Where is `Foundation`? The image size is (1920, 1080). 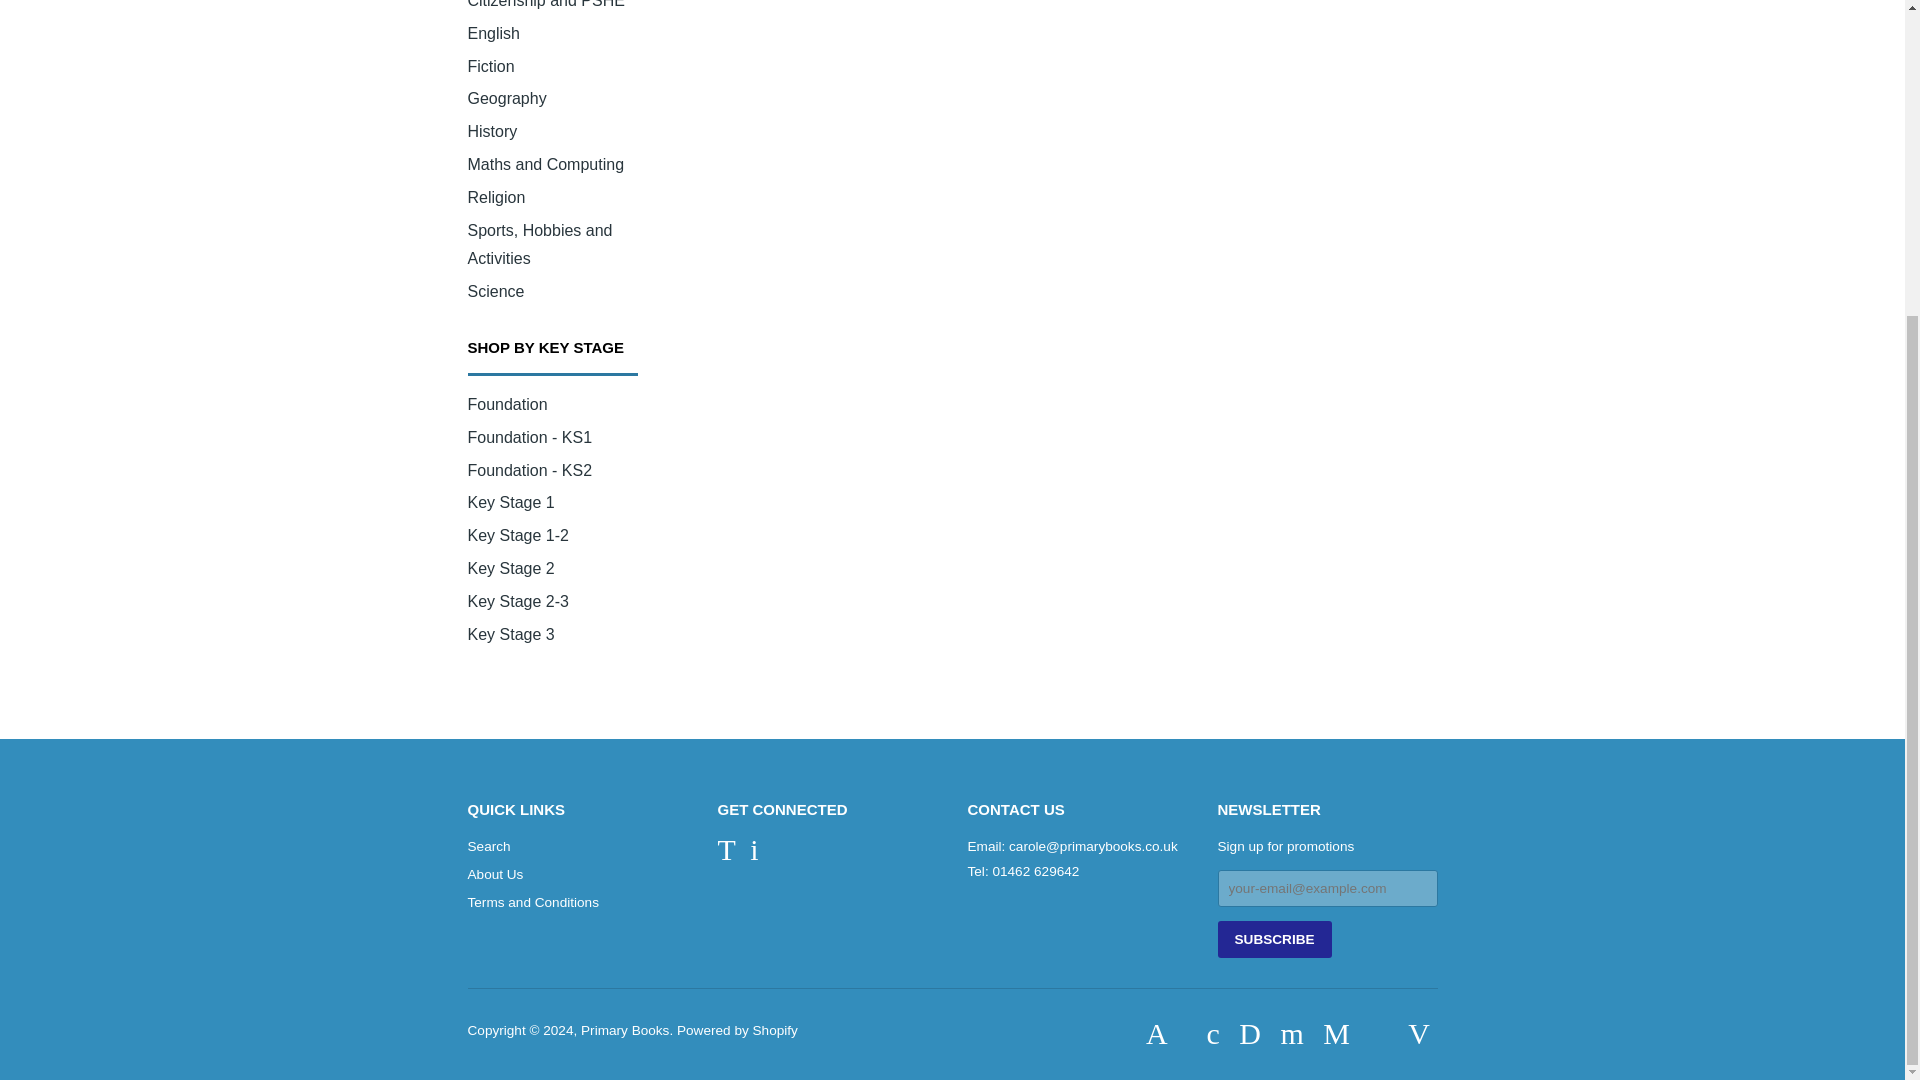
Foundation is located at coordinates (508, 404).